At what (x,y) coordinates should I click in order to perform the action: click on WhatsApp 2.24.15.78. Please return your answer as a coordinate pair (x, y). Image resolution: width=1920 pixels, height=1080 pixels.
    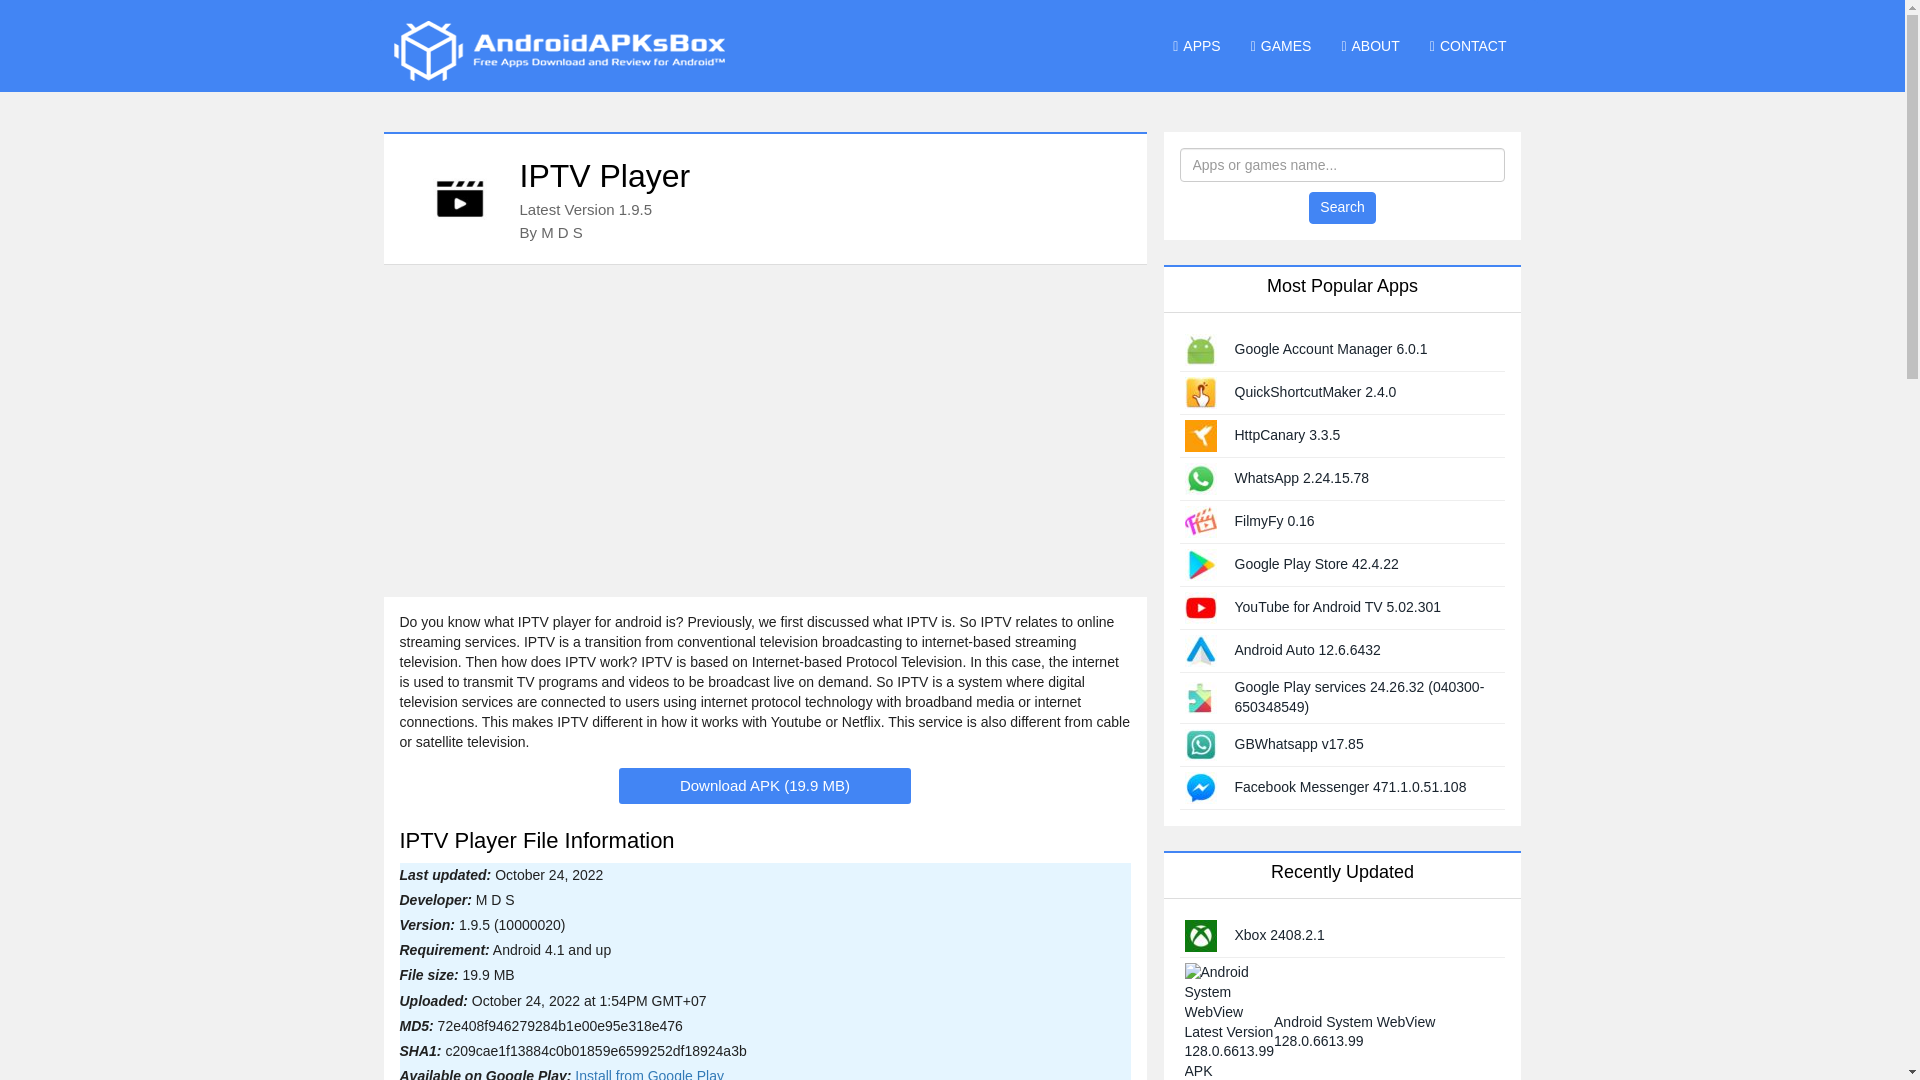
    Looking at the image, I should click on (1301, 478).